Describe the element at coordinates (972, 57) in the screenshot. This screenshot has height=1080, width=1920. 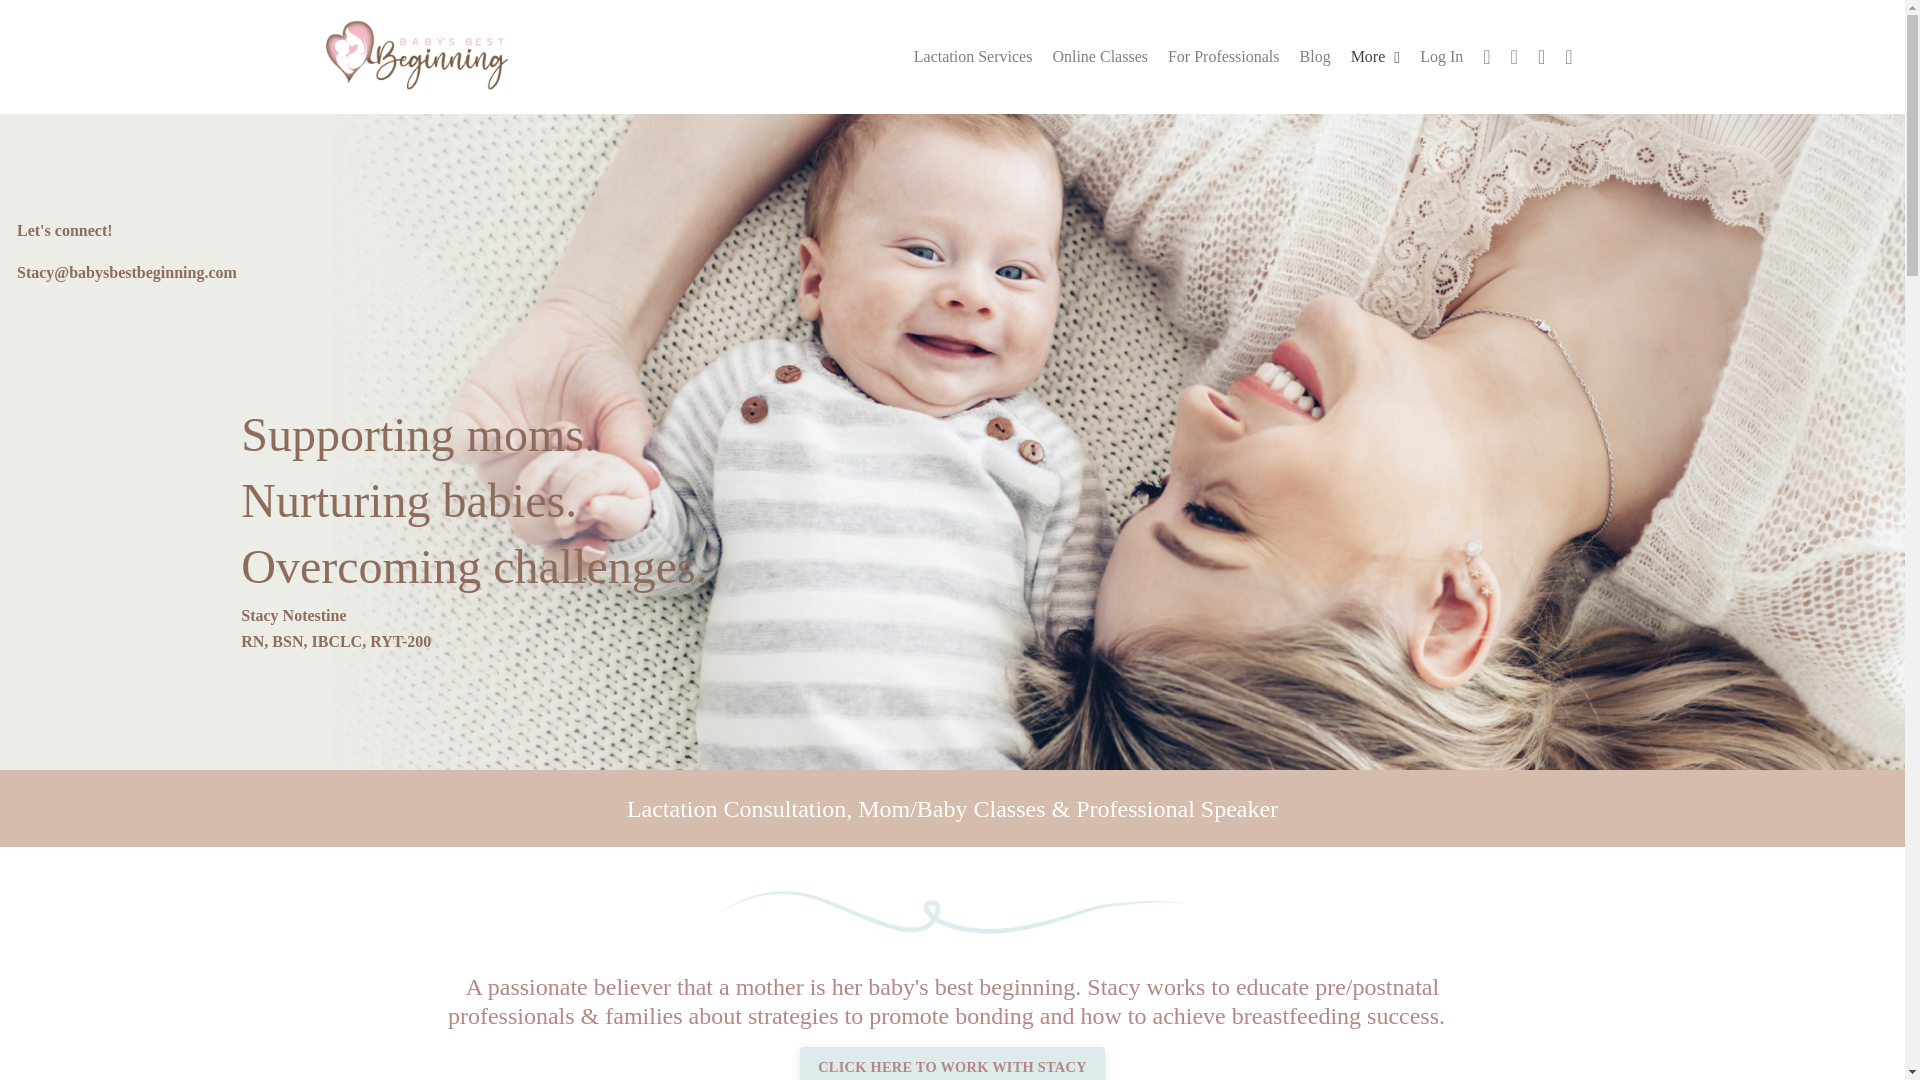
I see `Lactation Services` at that location.